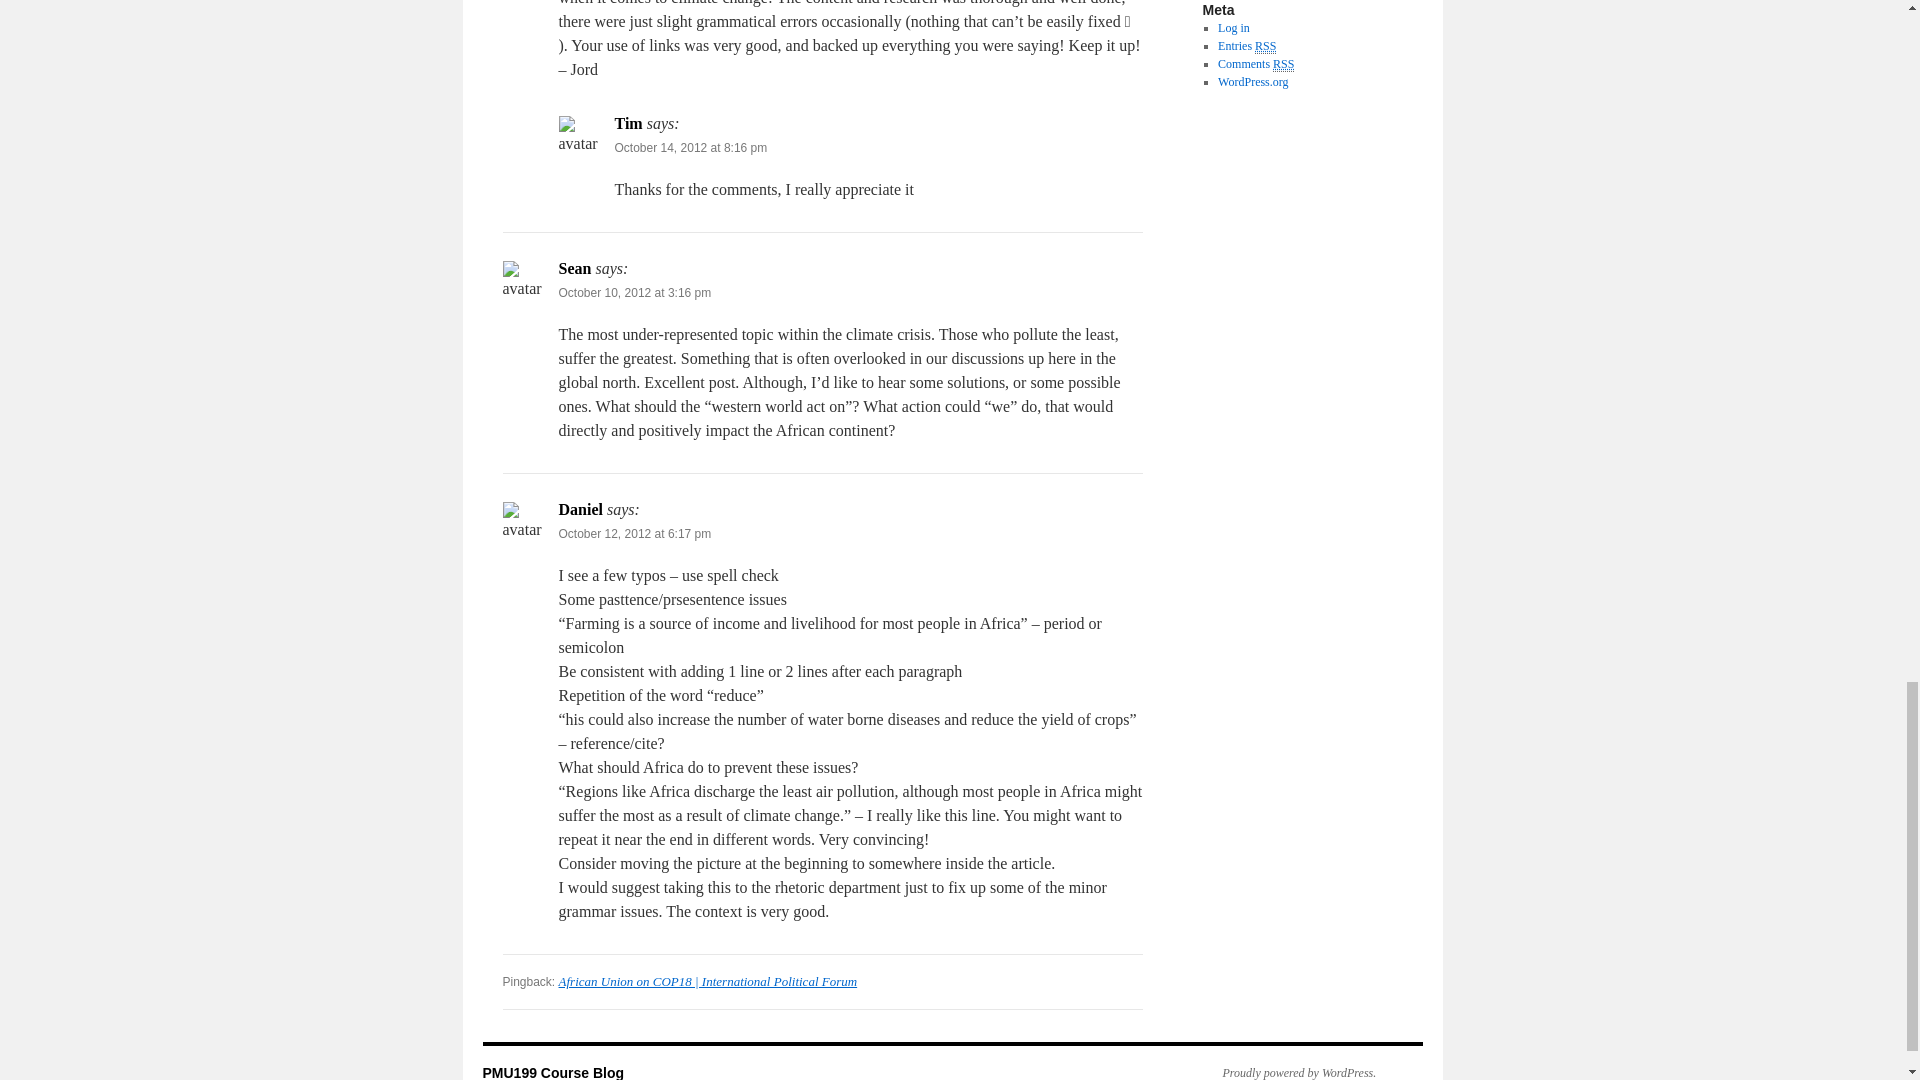 This screenshot has width=1920, height=1080. I want to click on October 12, 2012 at 6:17 pm, so click(634, 534).